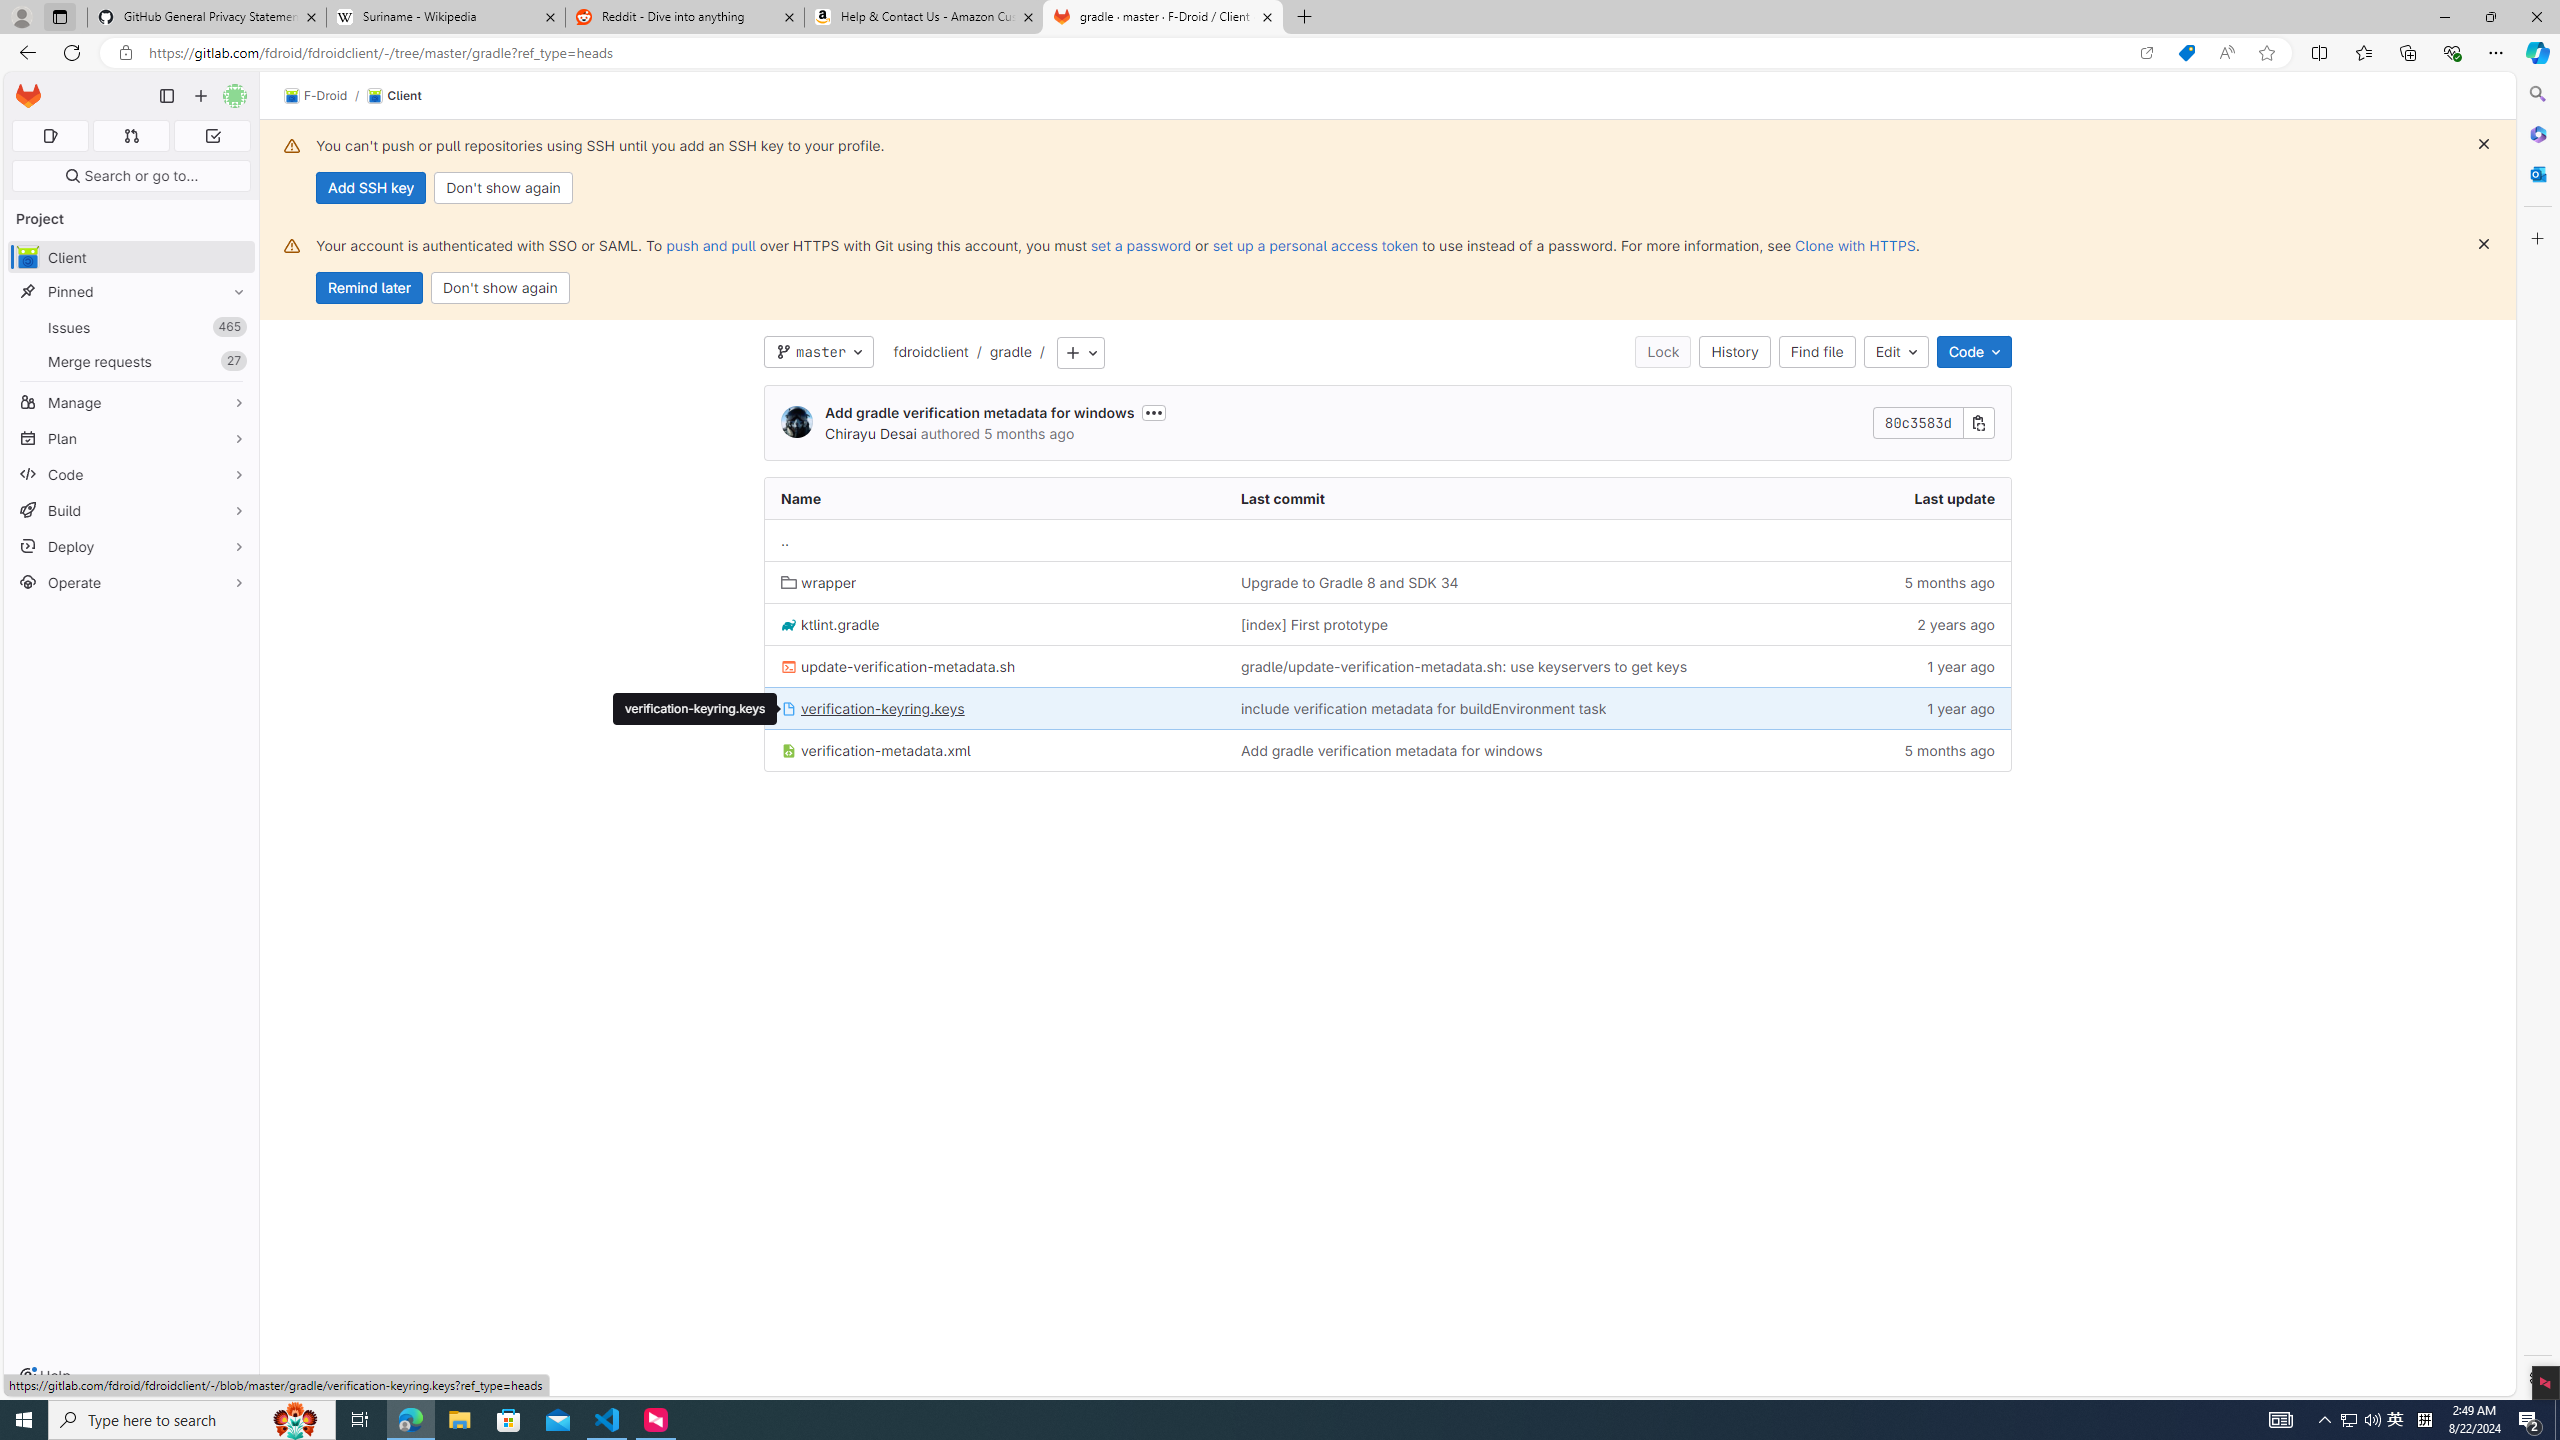  What do you see at coordinates (1349, 582) in the screenshot?
I see `Upgrade to Gradle 8 and SDK 34` at bounding box center [1349, 582].